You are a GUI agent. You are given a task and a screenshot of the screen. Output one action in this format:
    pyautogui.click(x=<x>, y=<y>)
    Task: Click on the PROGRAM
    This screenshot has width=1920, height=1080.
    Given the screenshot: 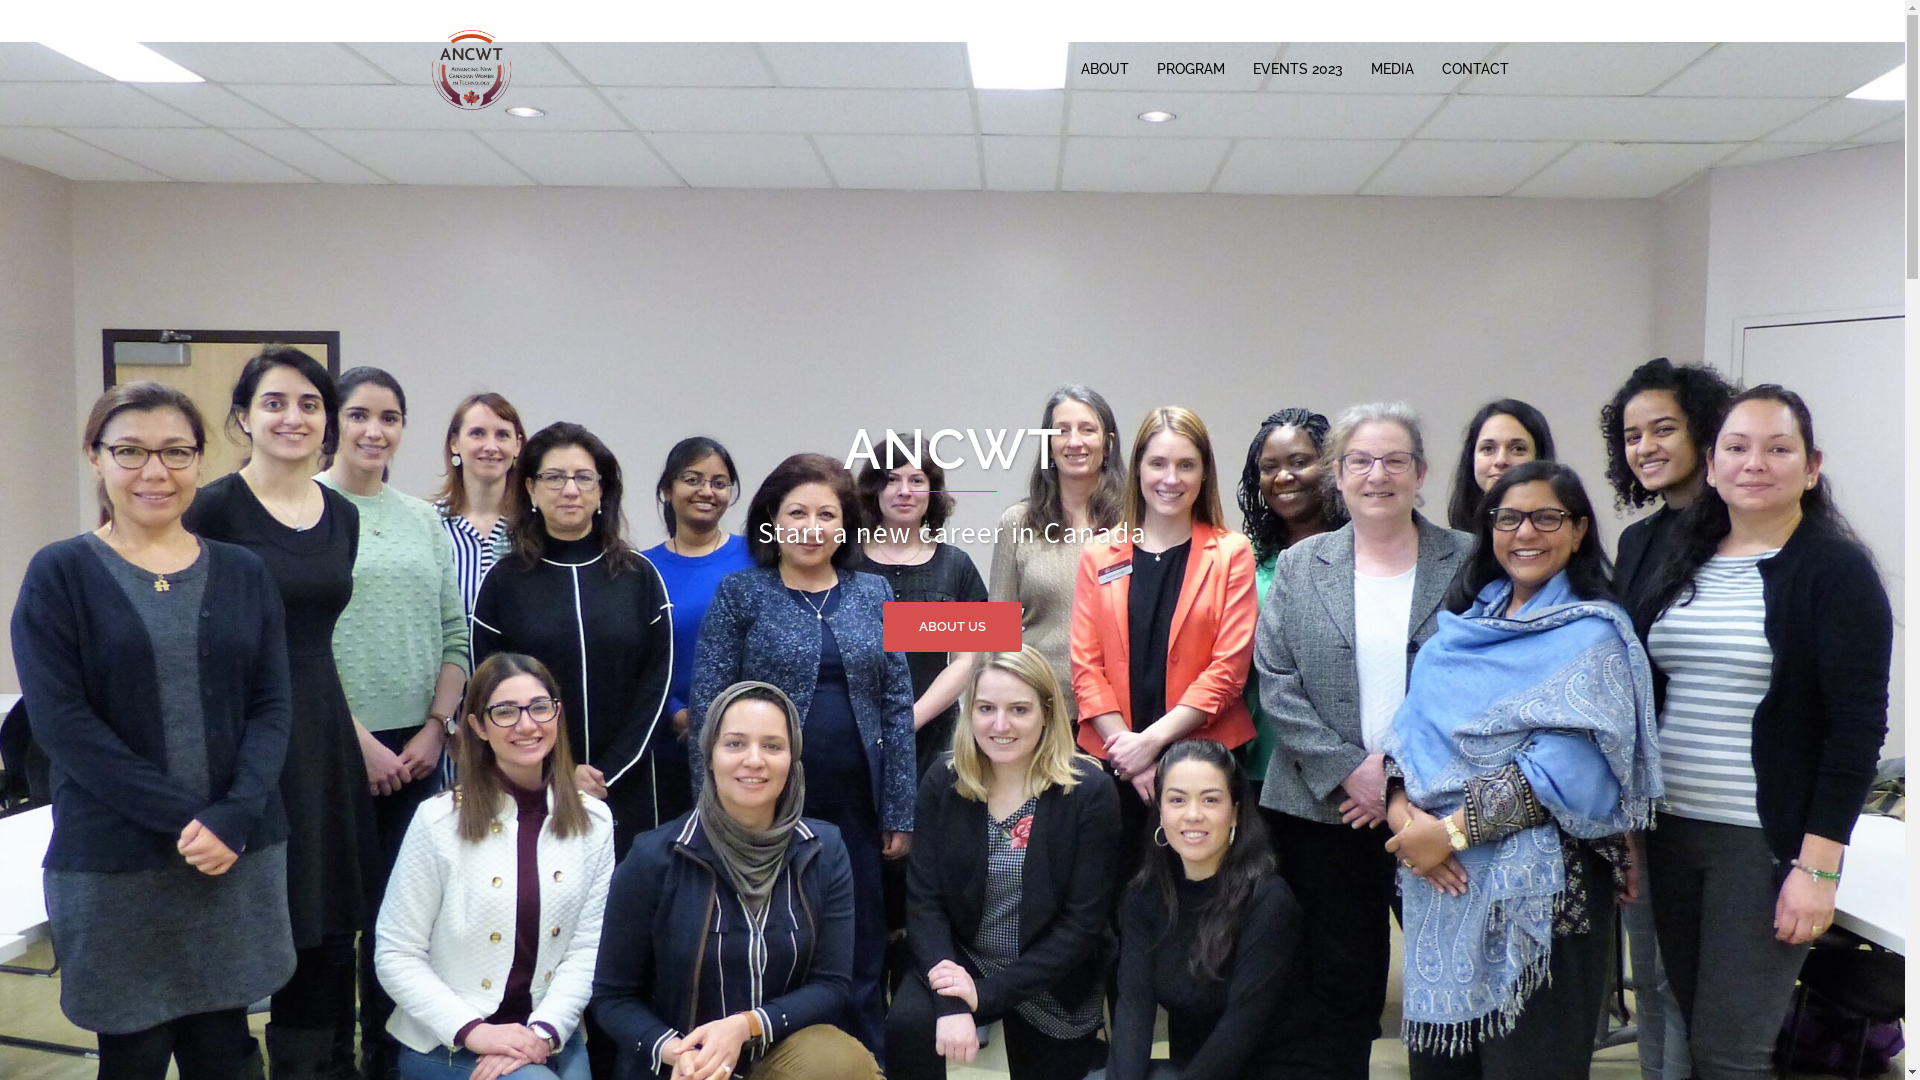 What is the action you would take?
    pyautogui.click(x=1190, y=70)
    